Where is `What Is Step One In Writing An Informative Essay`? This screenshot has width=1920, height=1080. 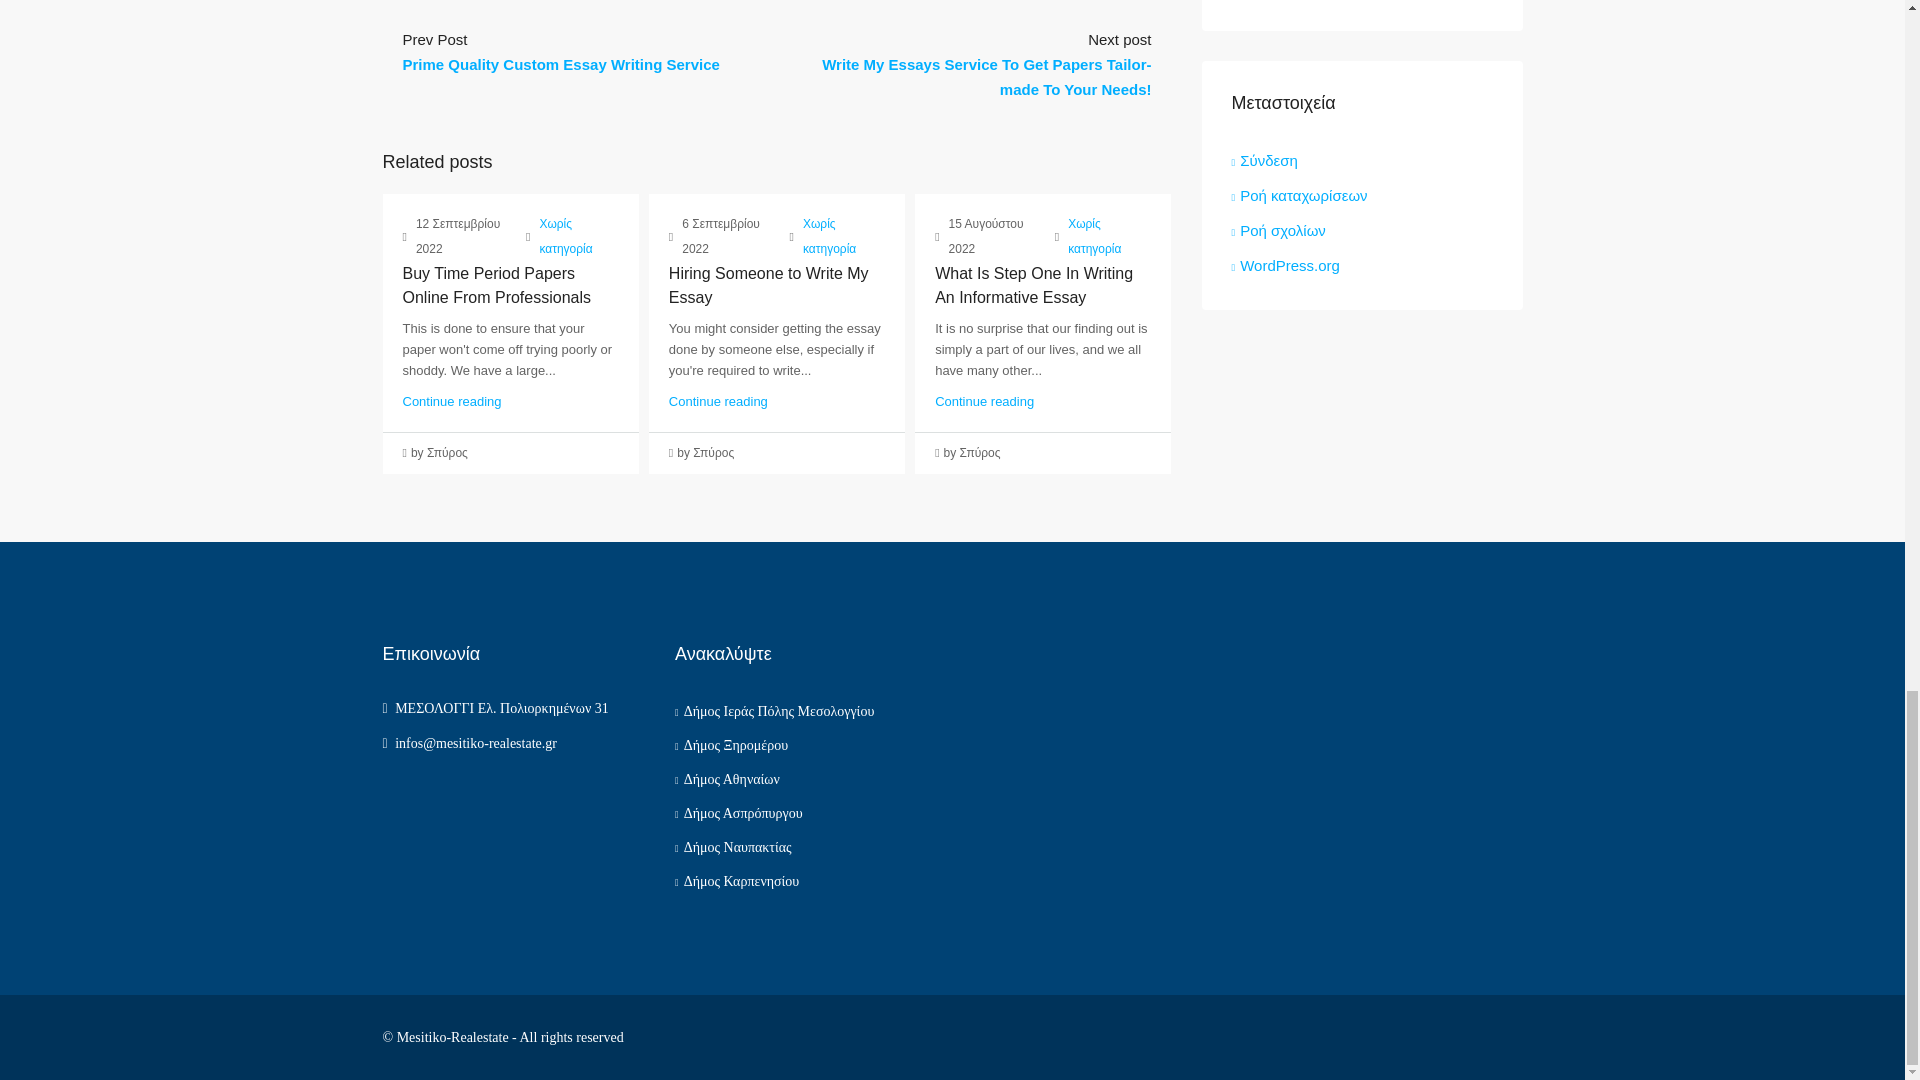 What Is Step One In Writing An Informative Essay is located at coordinates (1034, 284).